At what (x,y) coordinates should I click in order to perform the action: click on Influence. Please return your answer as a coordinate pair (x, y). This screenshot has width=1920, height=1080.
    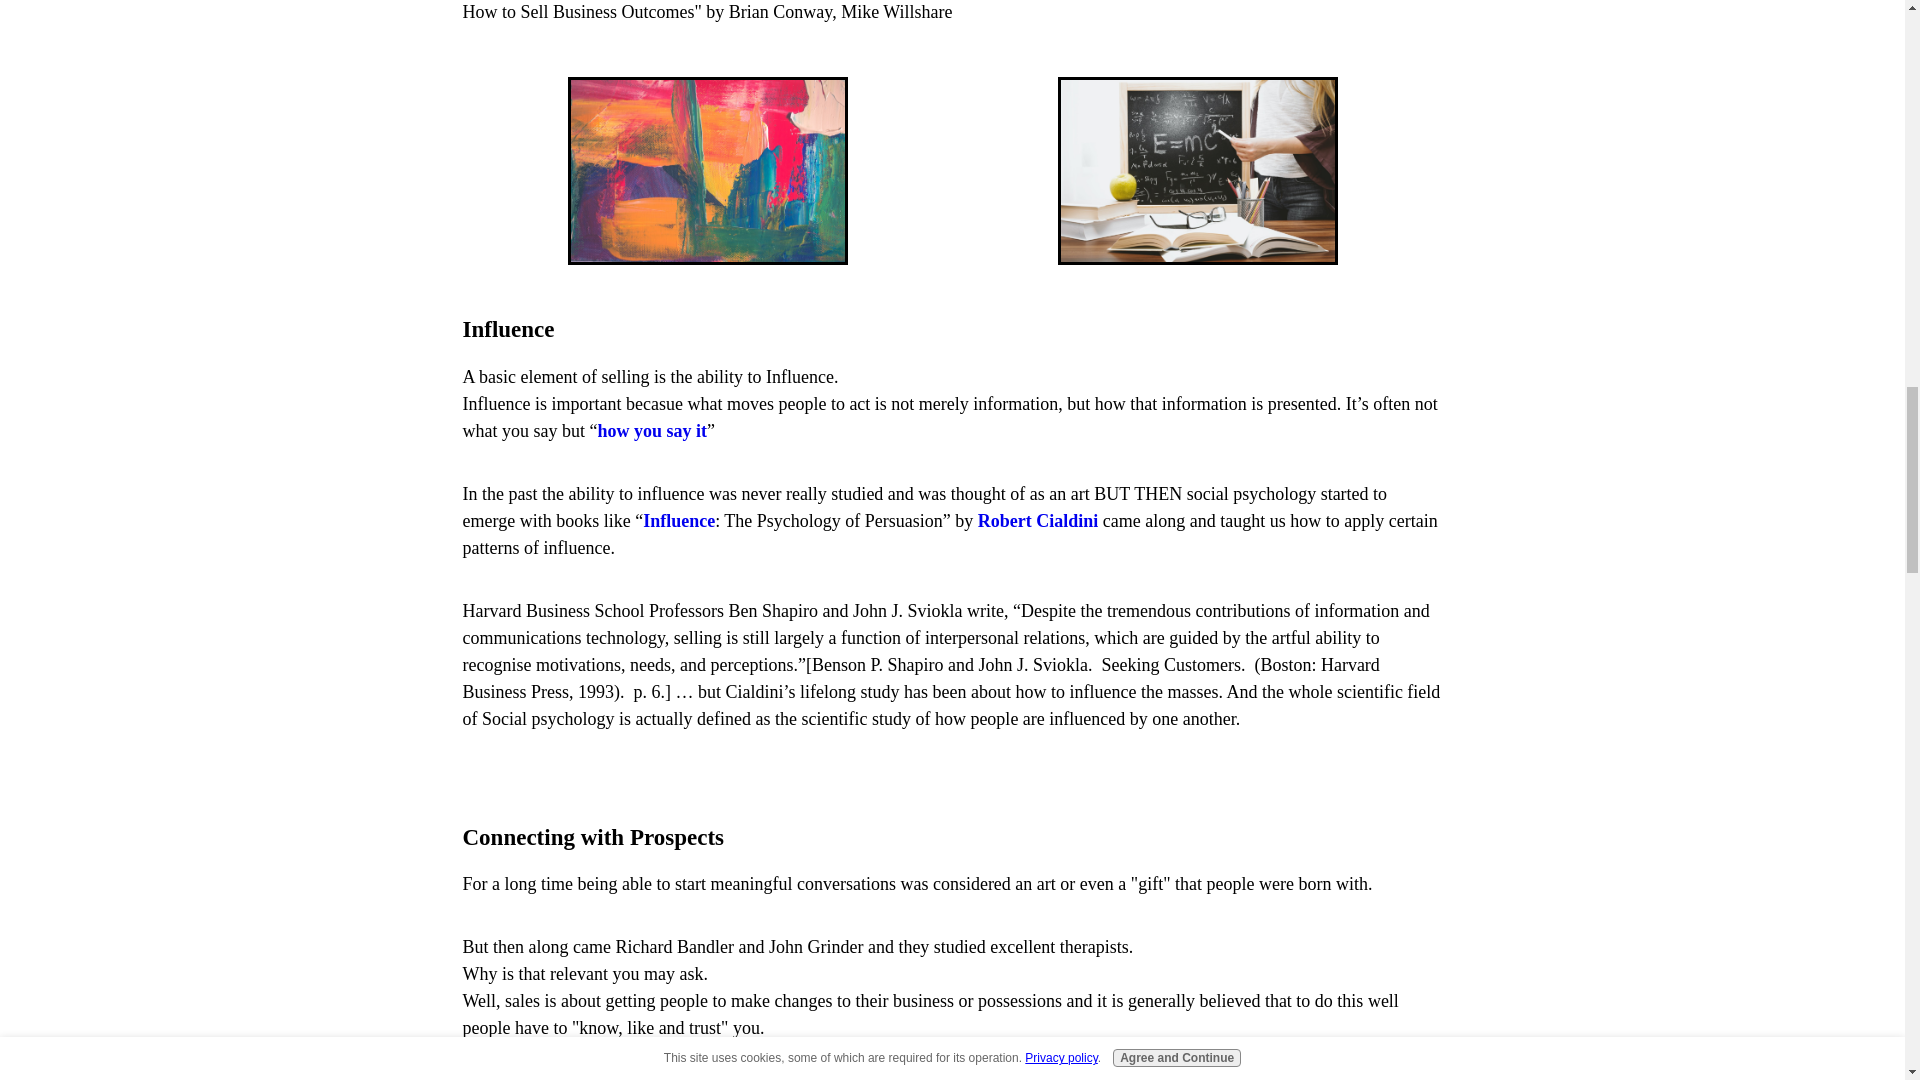
    Looking at the image, I should click on (678, 520).